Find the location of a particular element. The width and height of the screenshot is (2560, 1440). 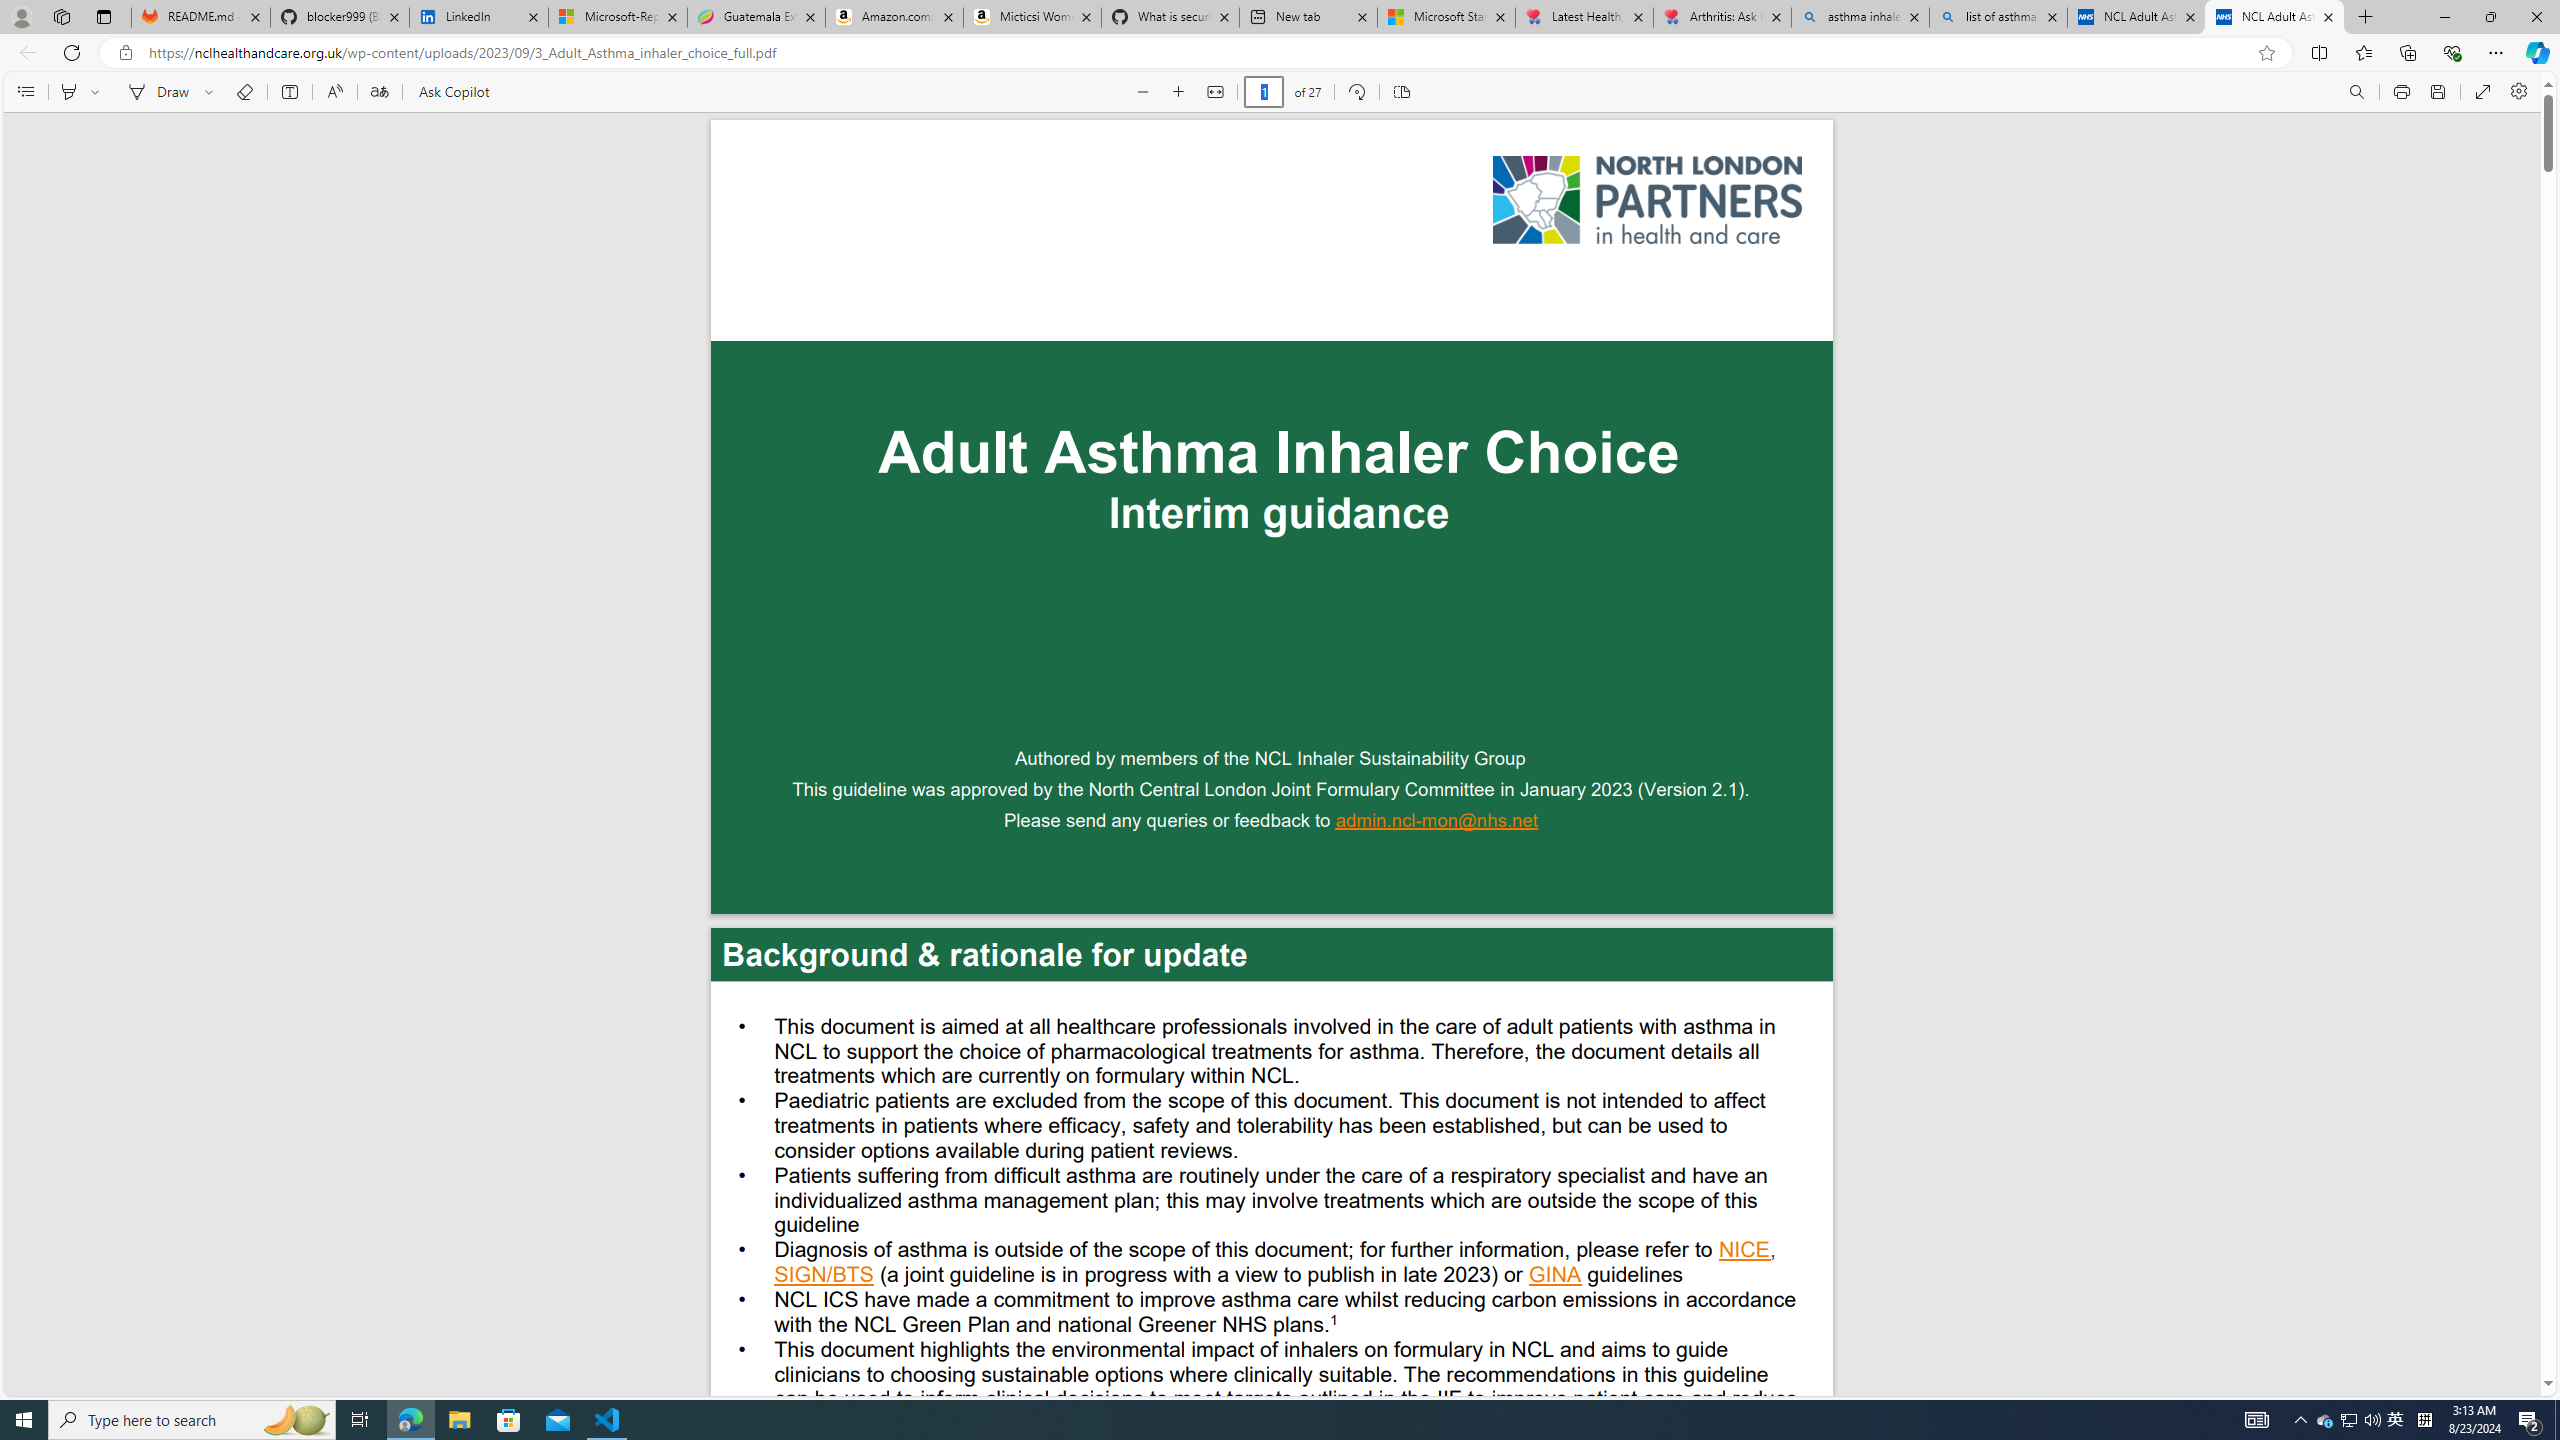

Add text is located at coordinates (289, 92).